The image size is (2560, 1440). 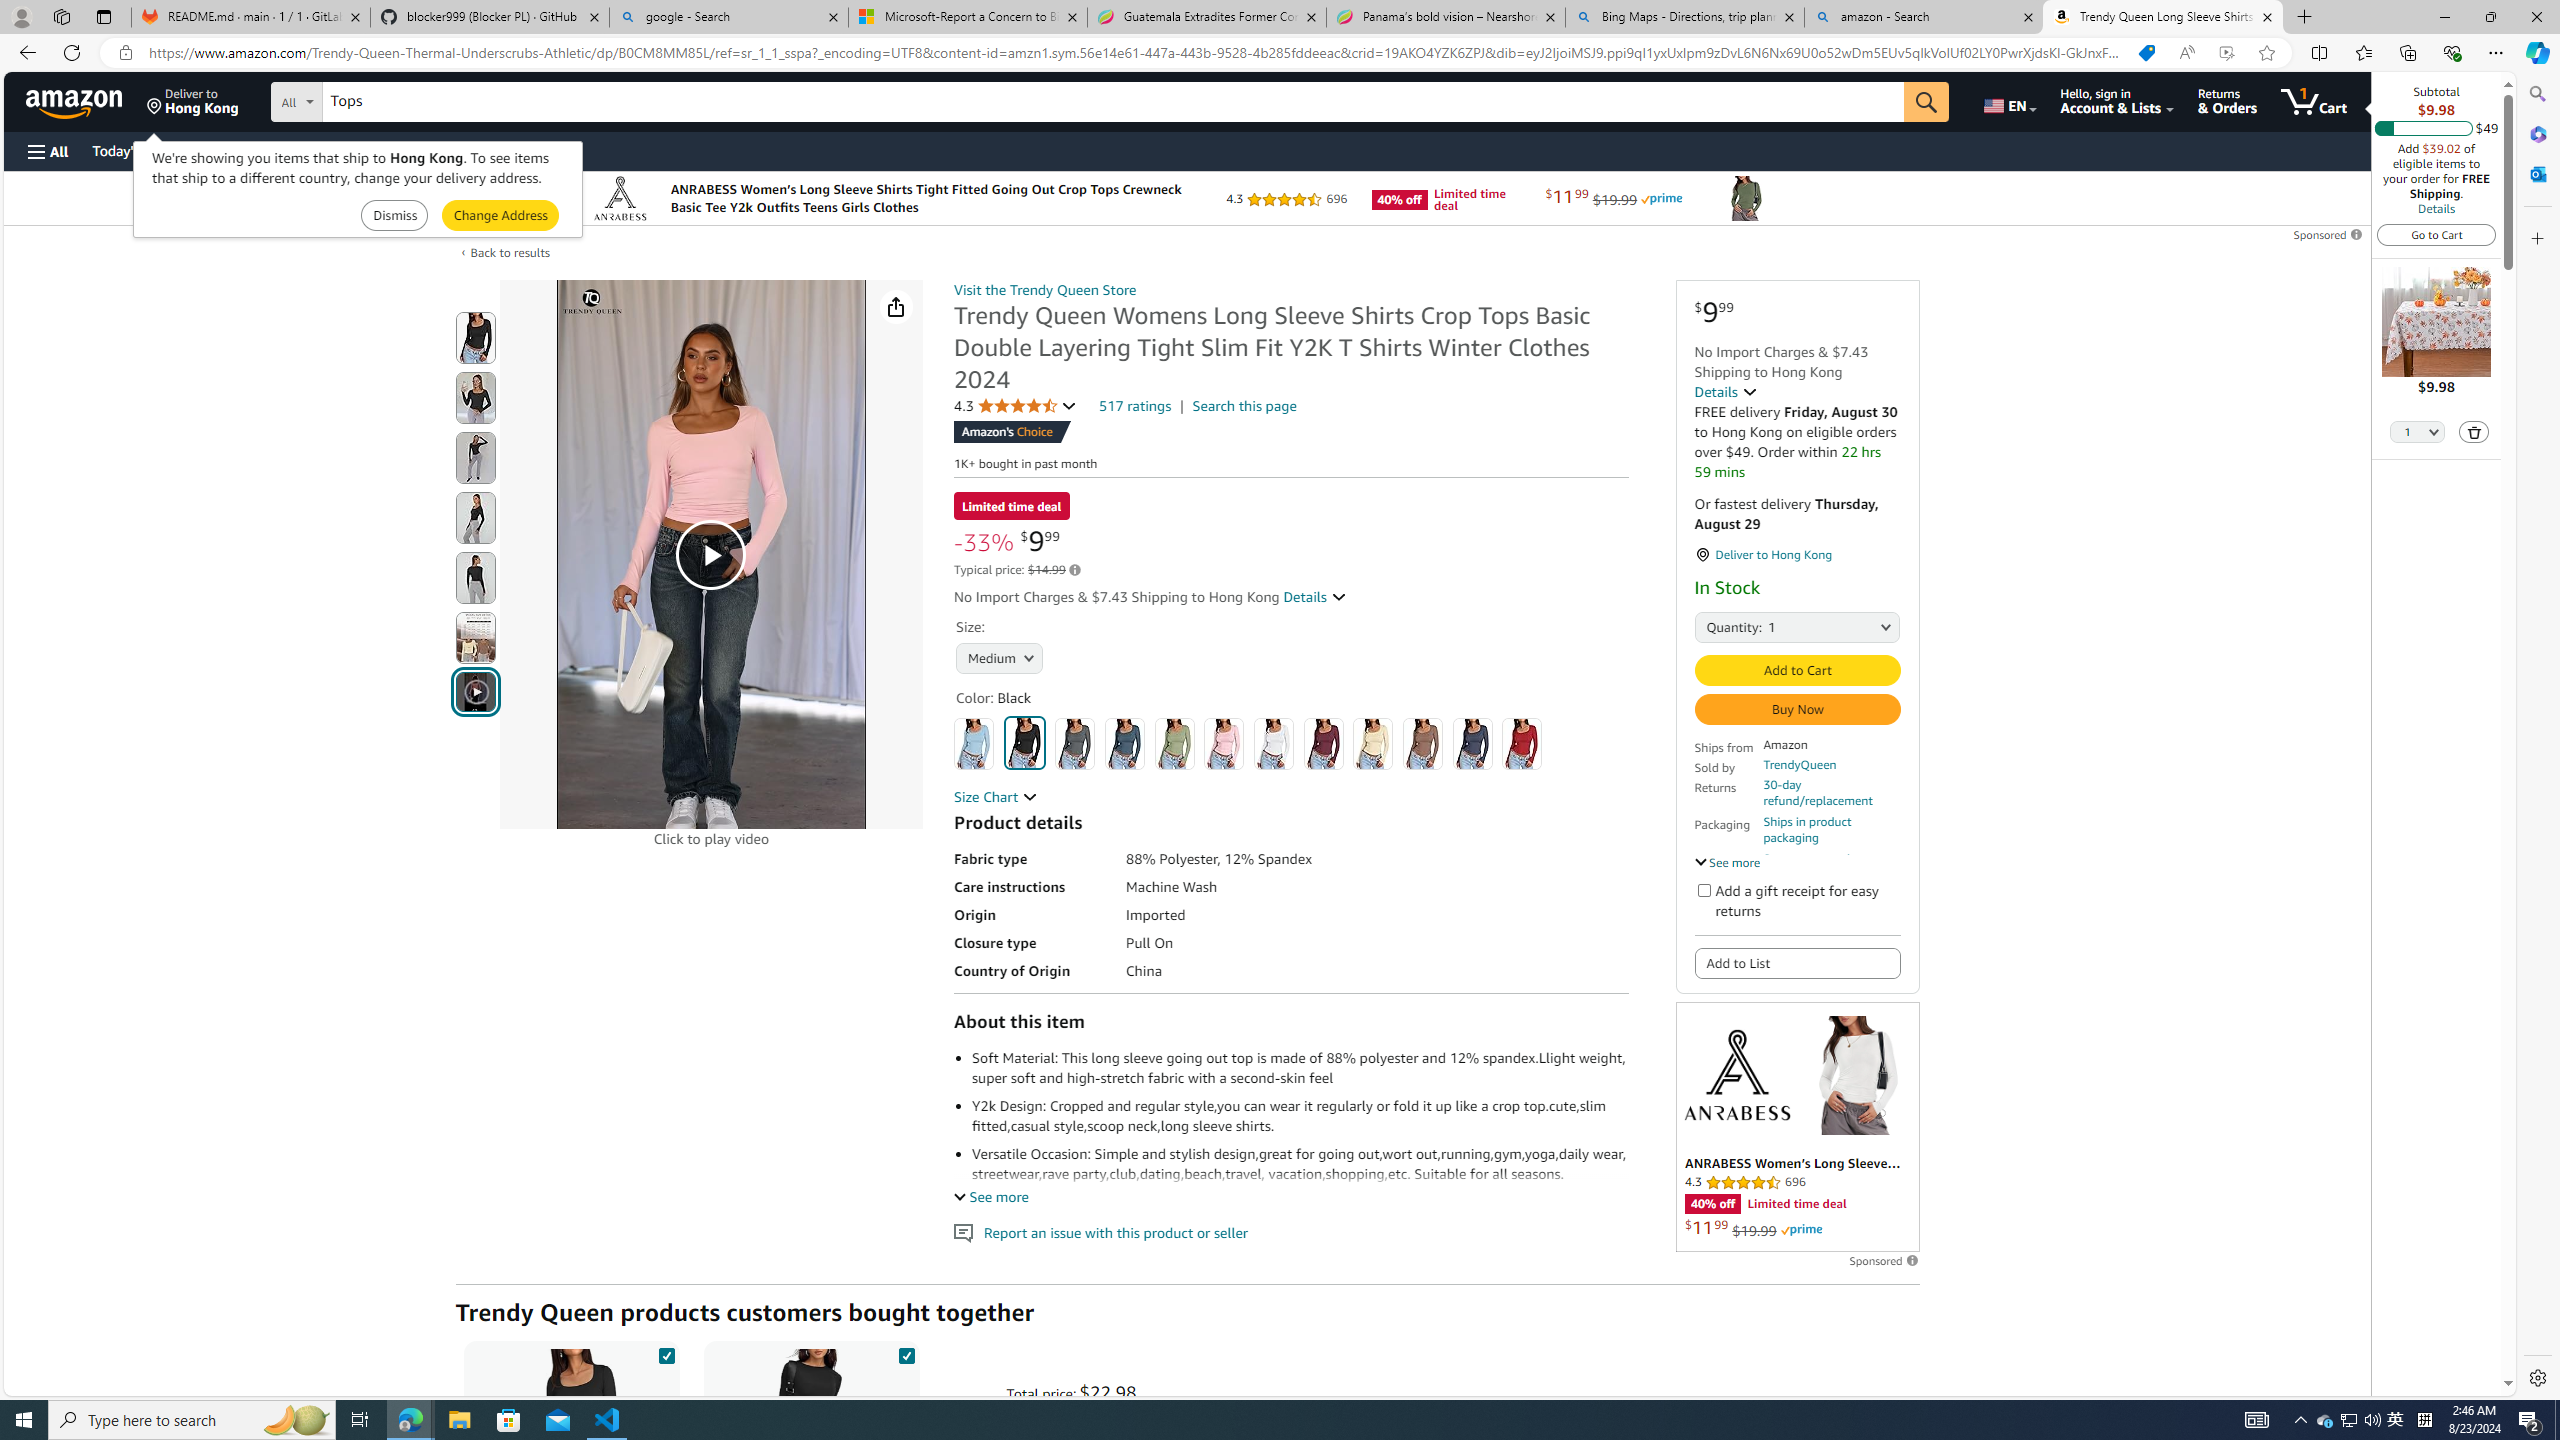 I want to click on google - Search, so click(x=729, y=17).